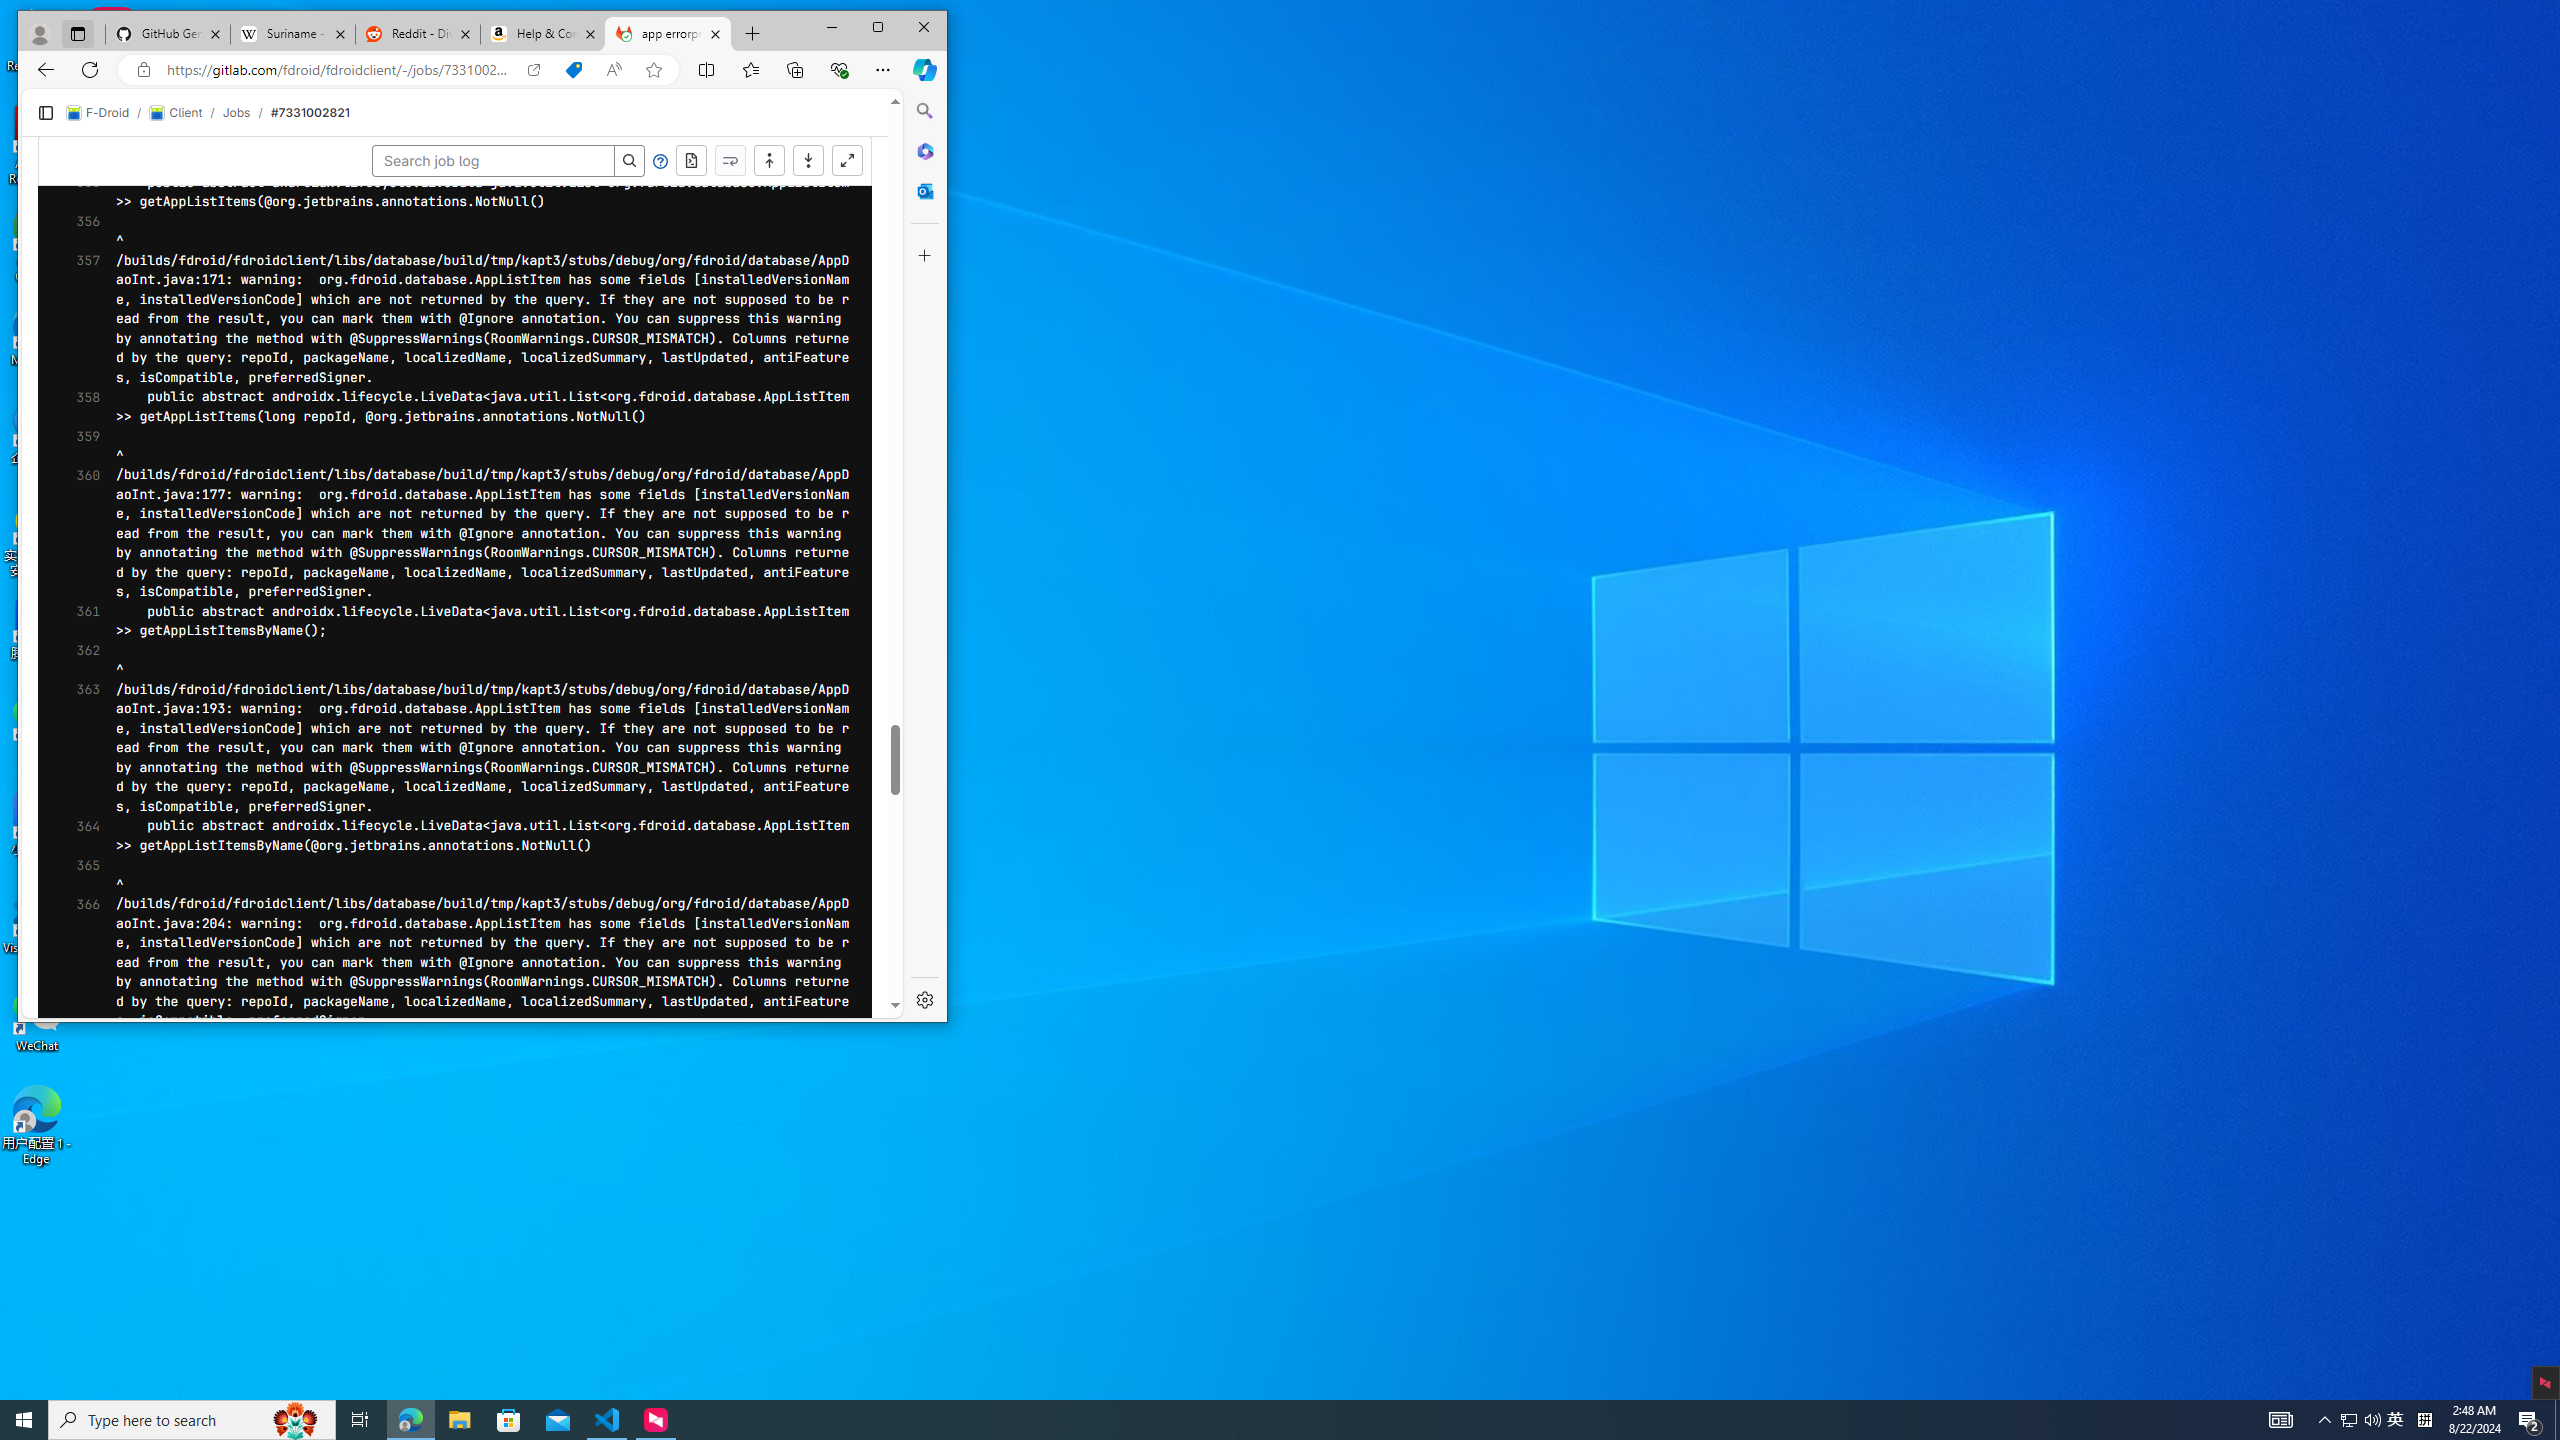  What do you see at coordinates (2361, 1420) in the screenshot?
I see `User Promoted Notification Area` at bounding box center [2361, 1420].